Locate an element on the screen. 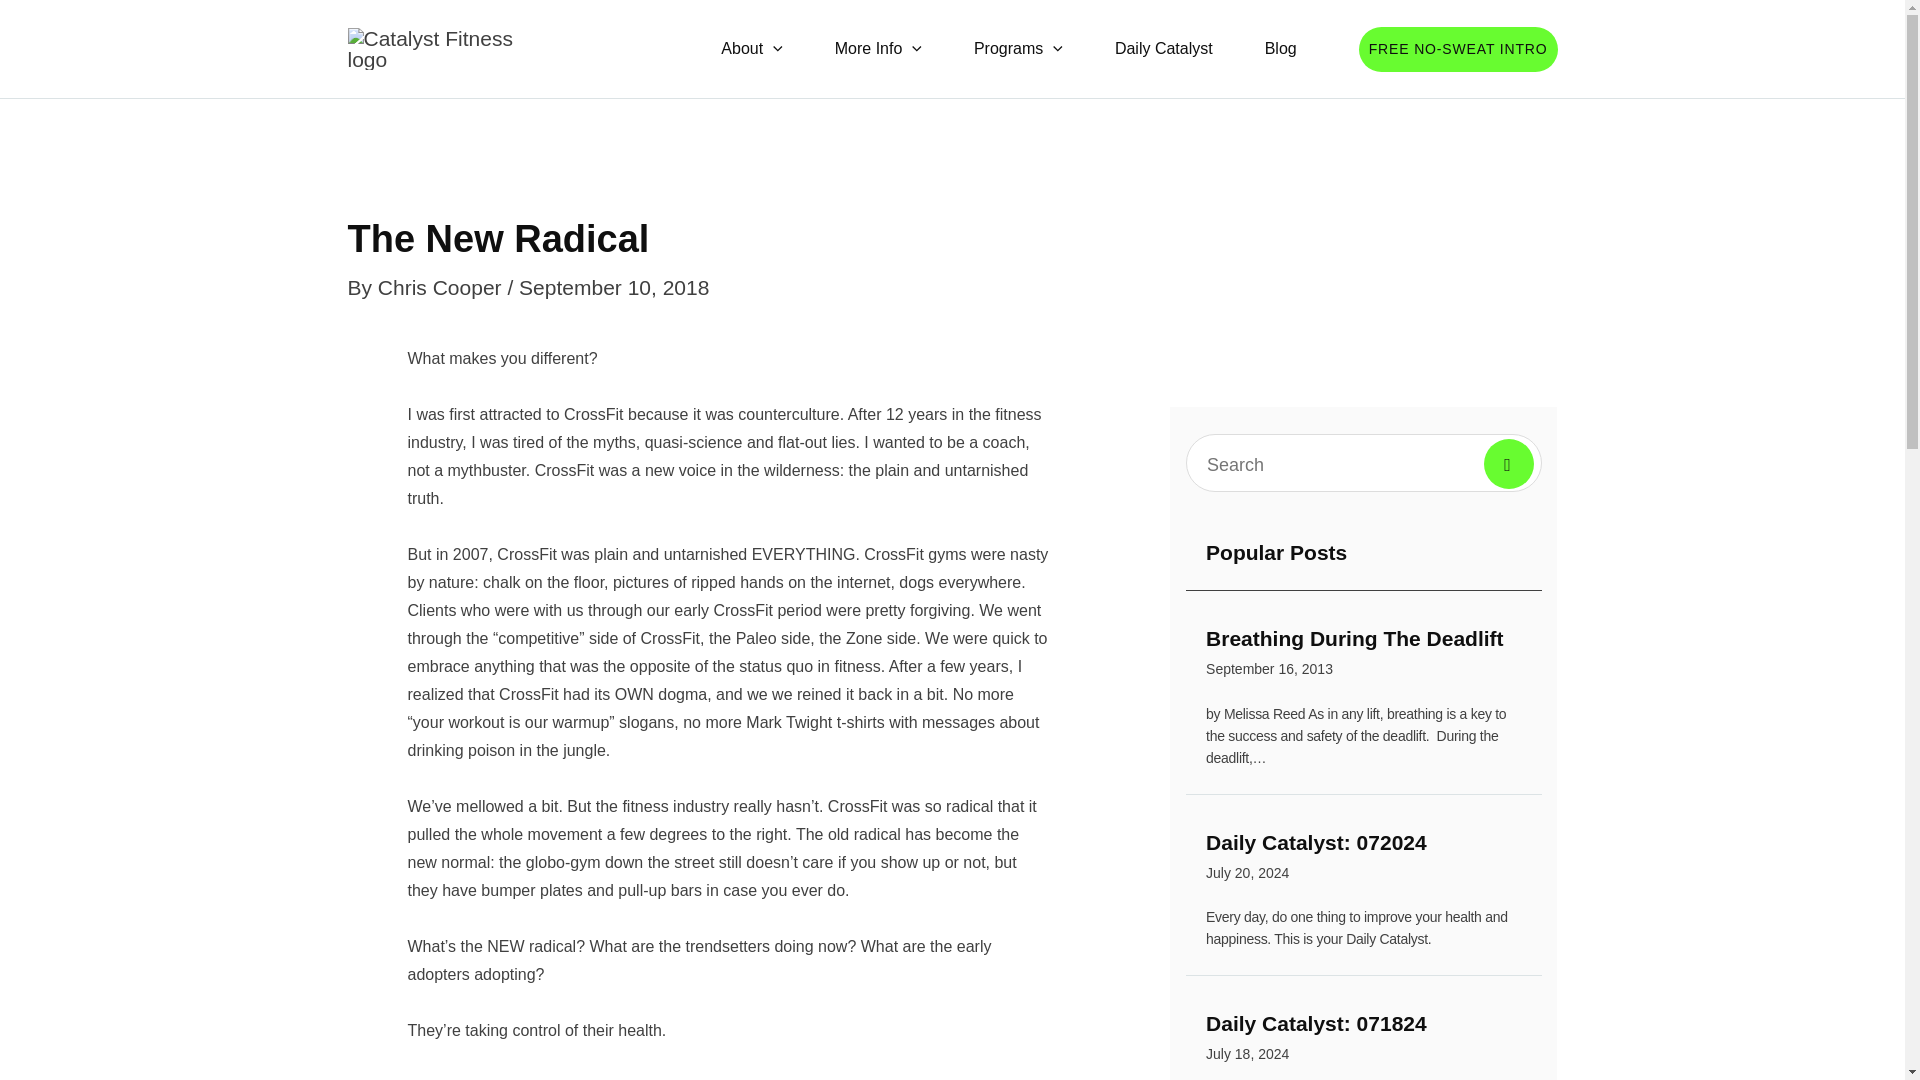 This screenshot has width=1920, height=1080. About is located at coordinates (752, 48).